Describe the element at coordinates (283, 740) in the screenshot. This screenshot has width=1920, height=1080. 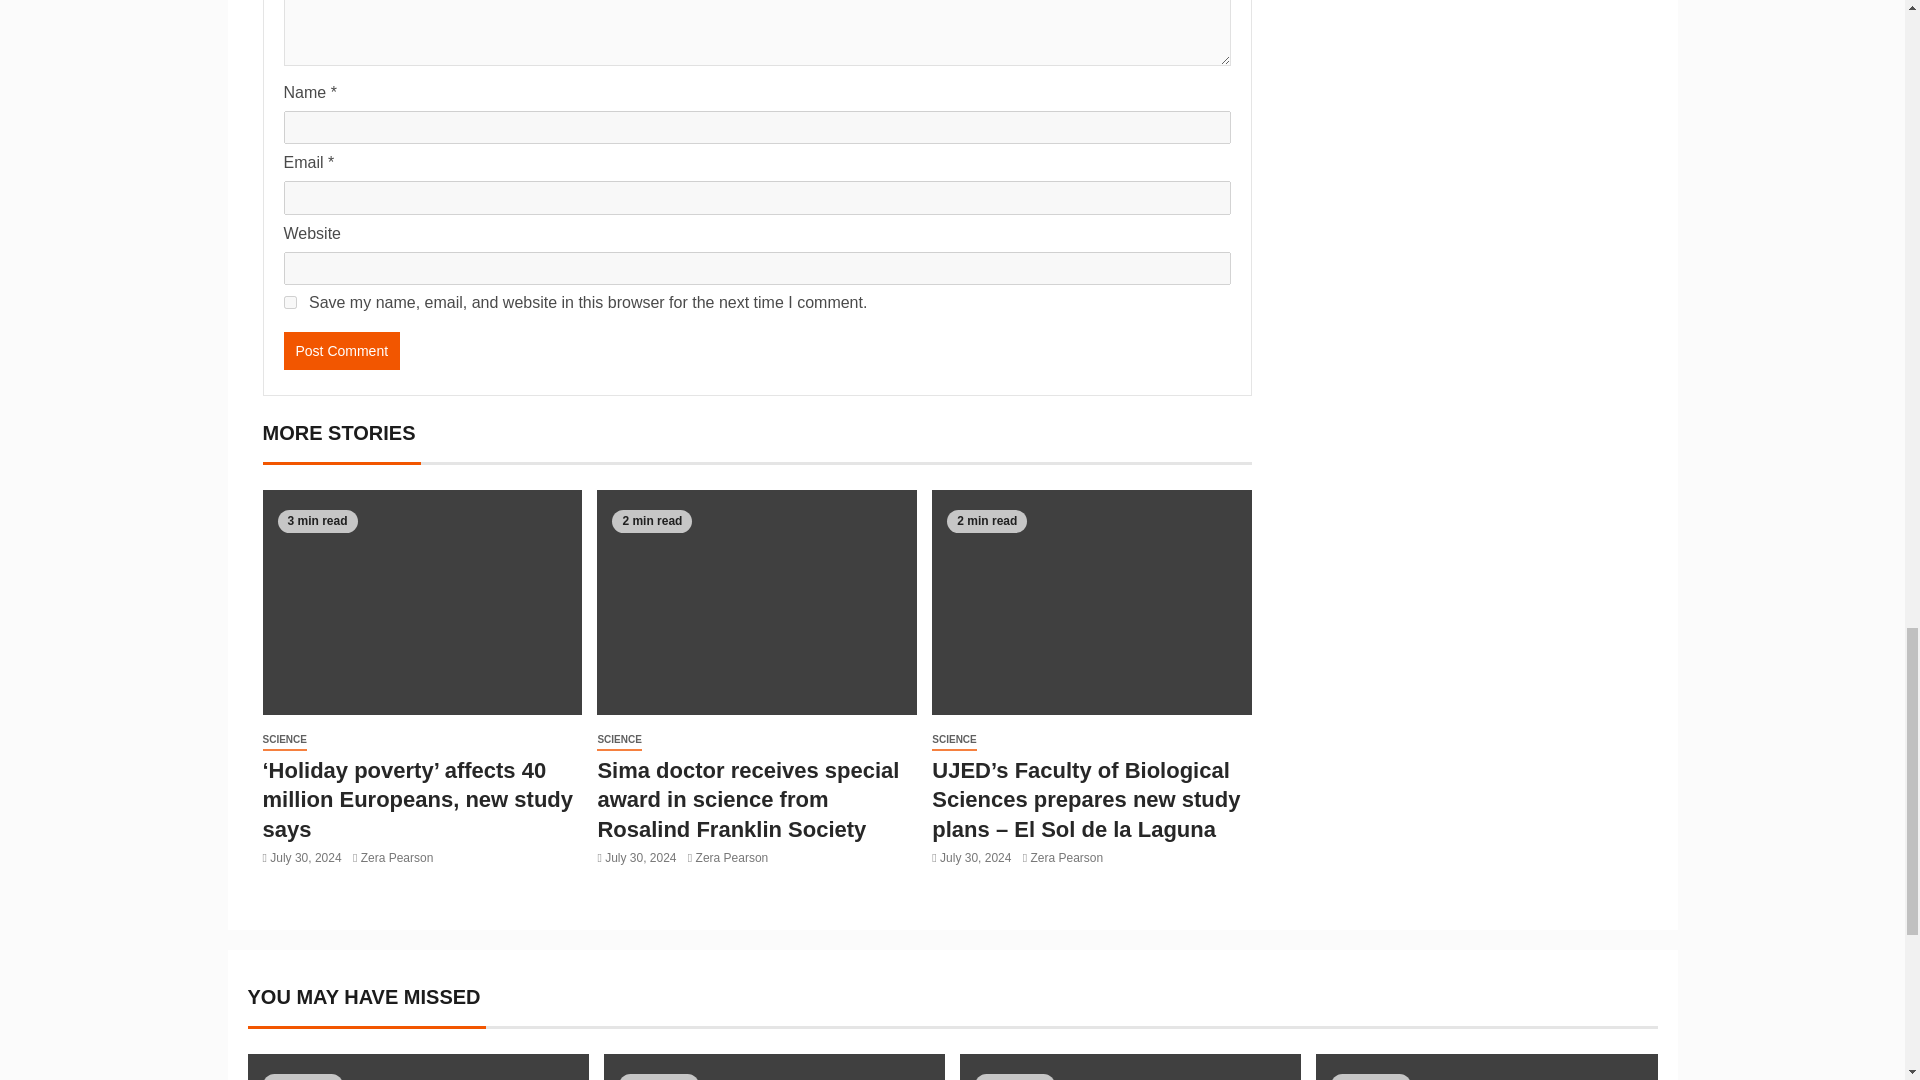
I see `SCIENCE` at that location.